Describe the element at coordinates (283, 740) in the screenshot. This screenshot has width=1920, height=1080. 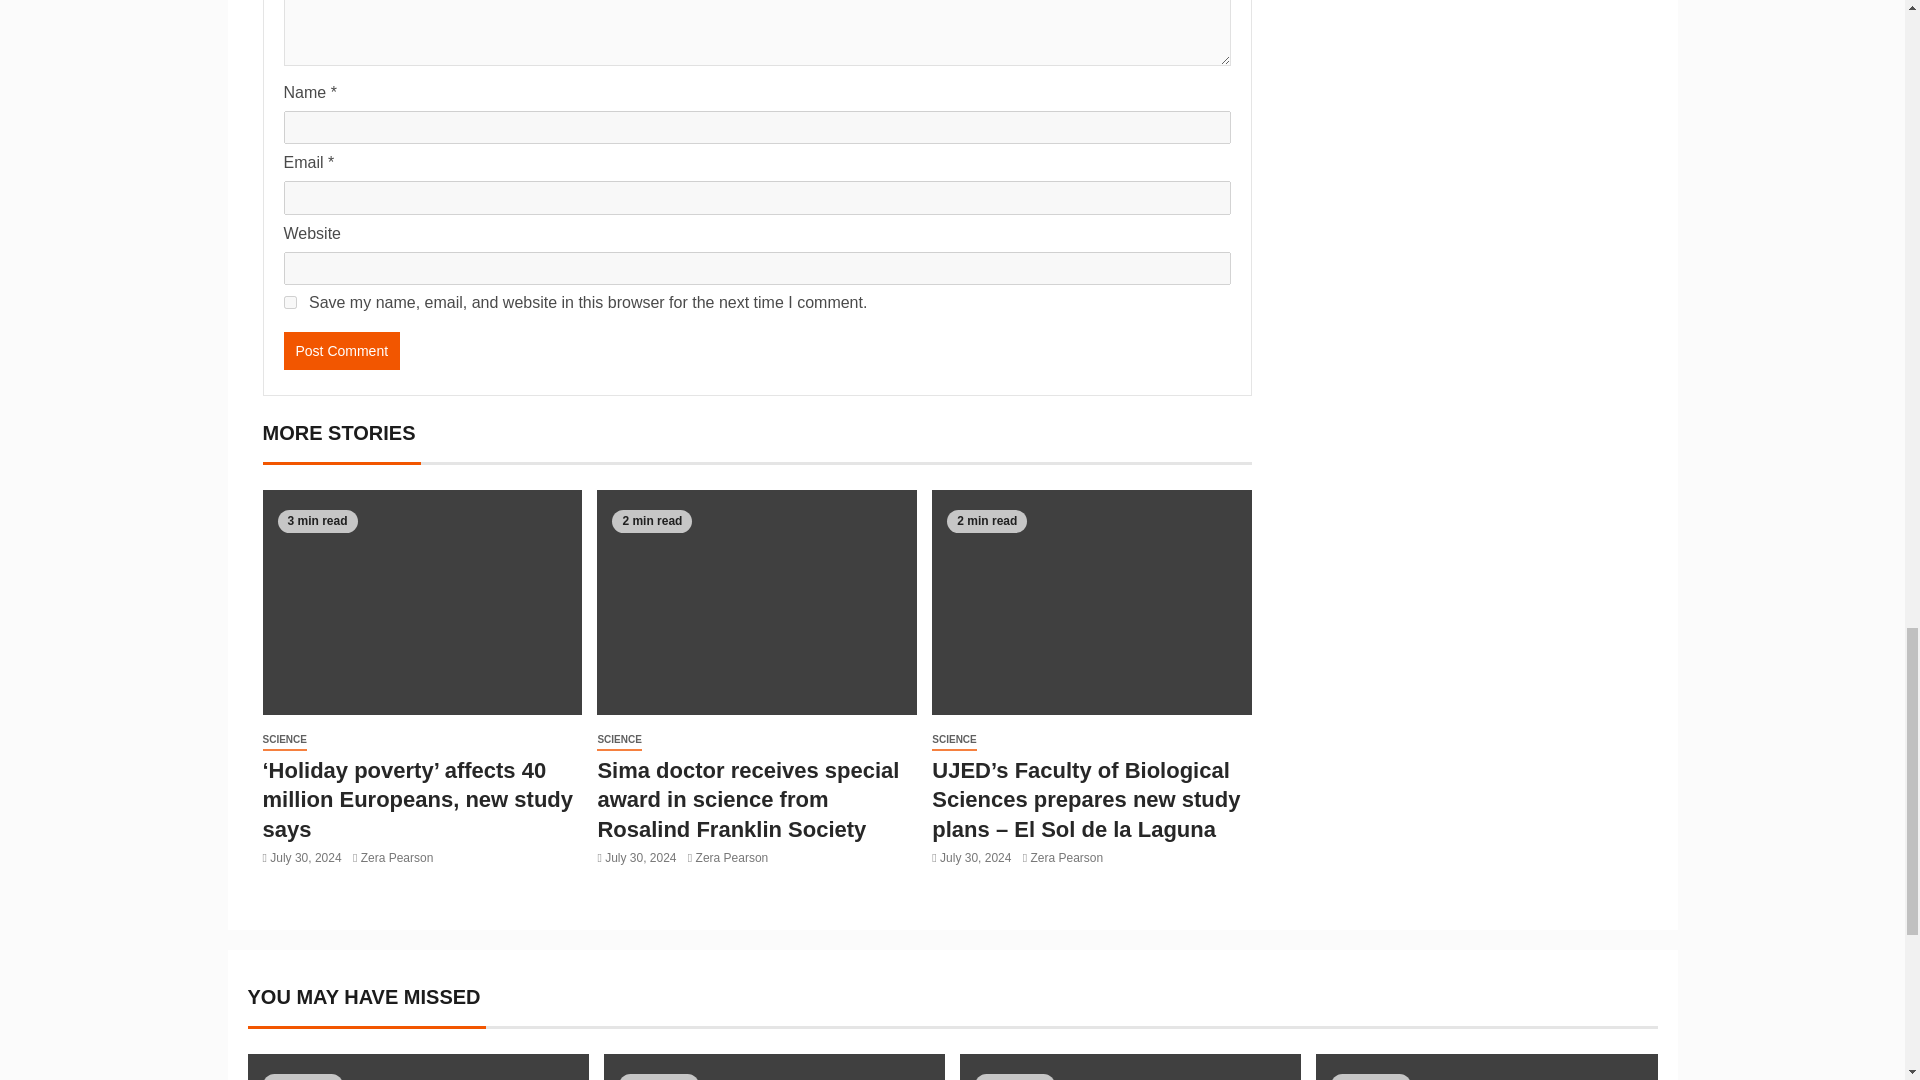
I see `SCIENCE` at that location.